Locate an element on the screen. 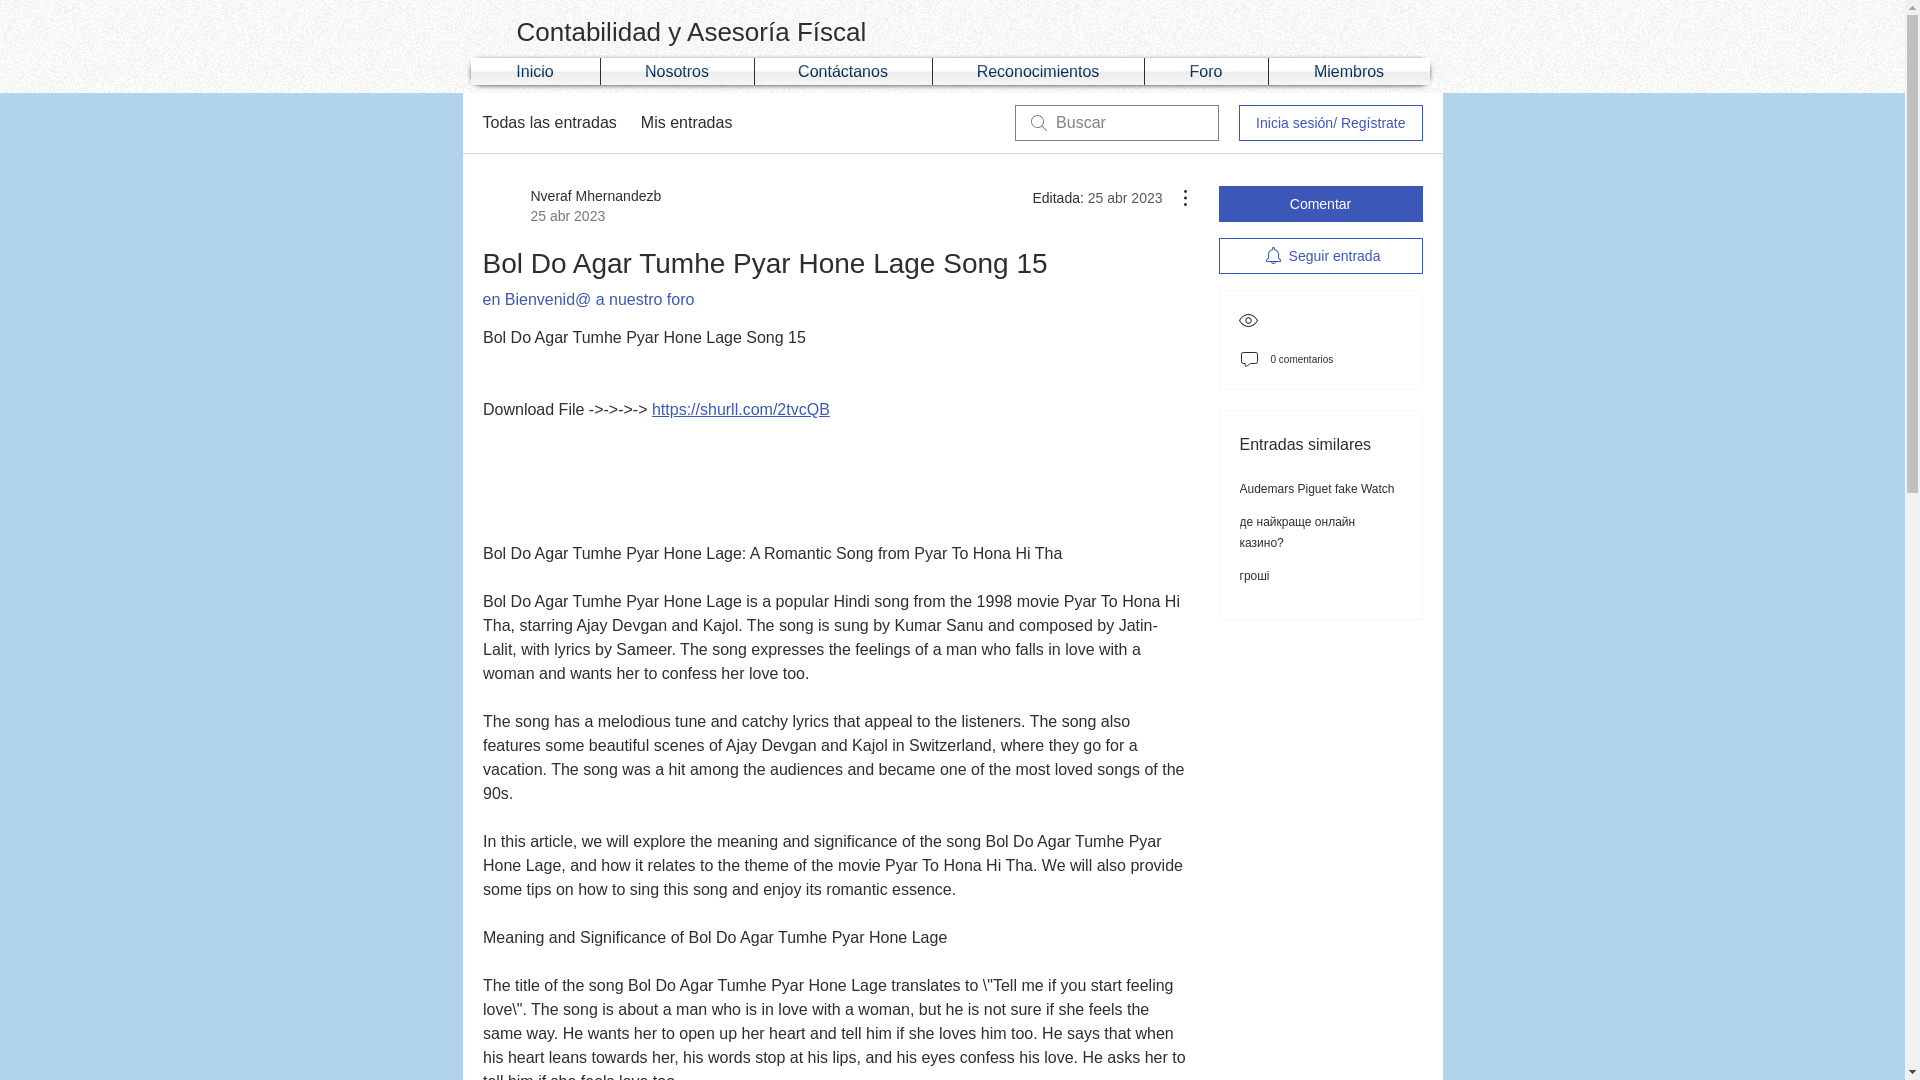 The image size is (1920, 1080). Miembros is located at coordinates (1348, 72).